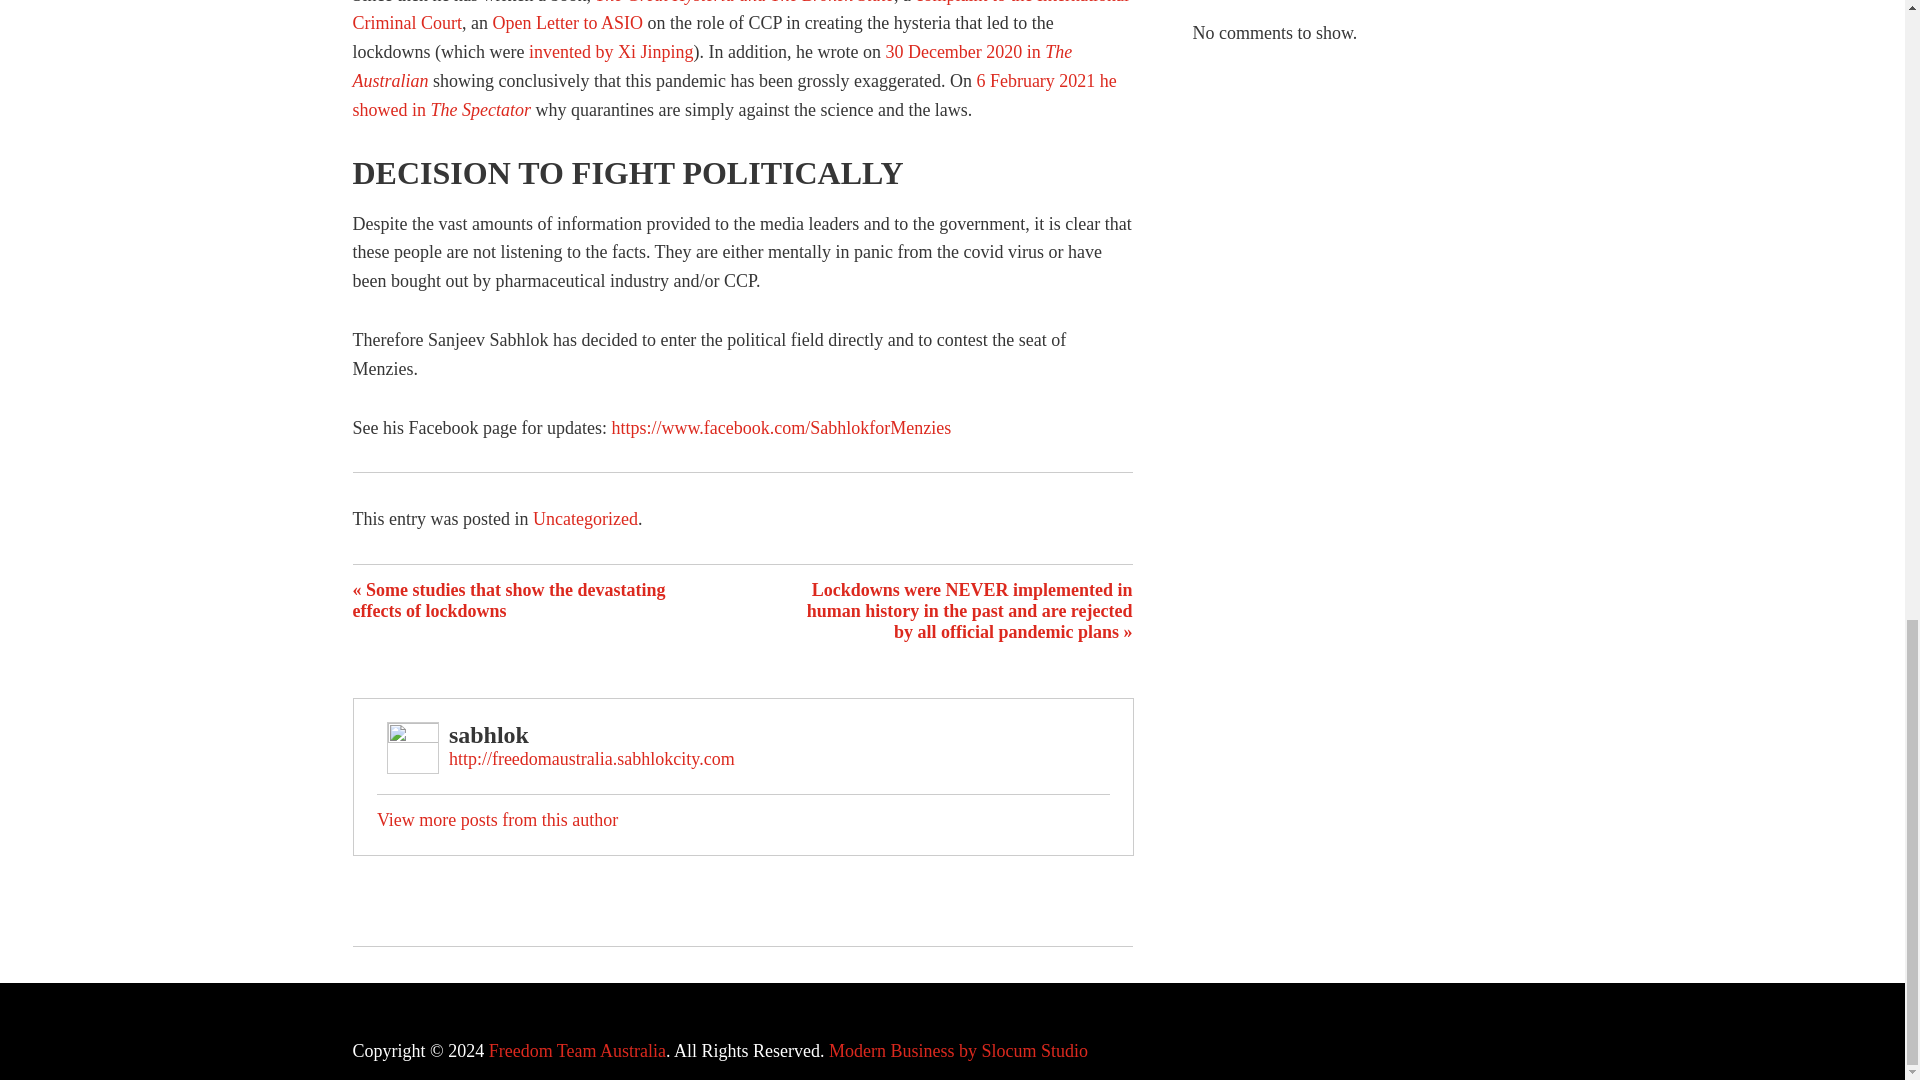 This screenshot has height=1080, width=1920. I want to click on Open Letter to ASIO, so click(566, 22).